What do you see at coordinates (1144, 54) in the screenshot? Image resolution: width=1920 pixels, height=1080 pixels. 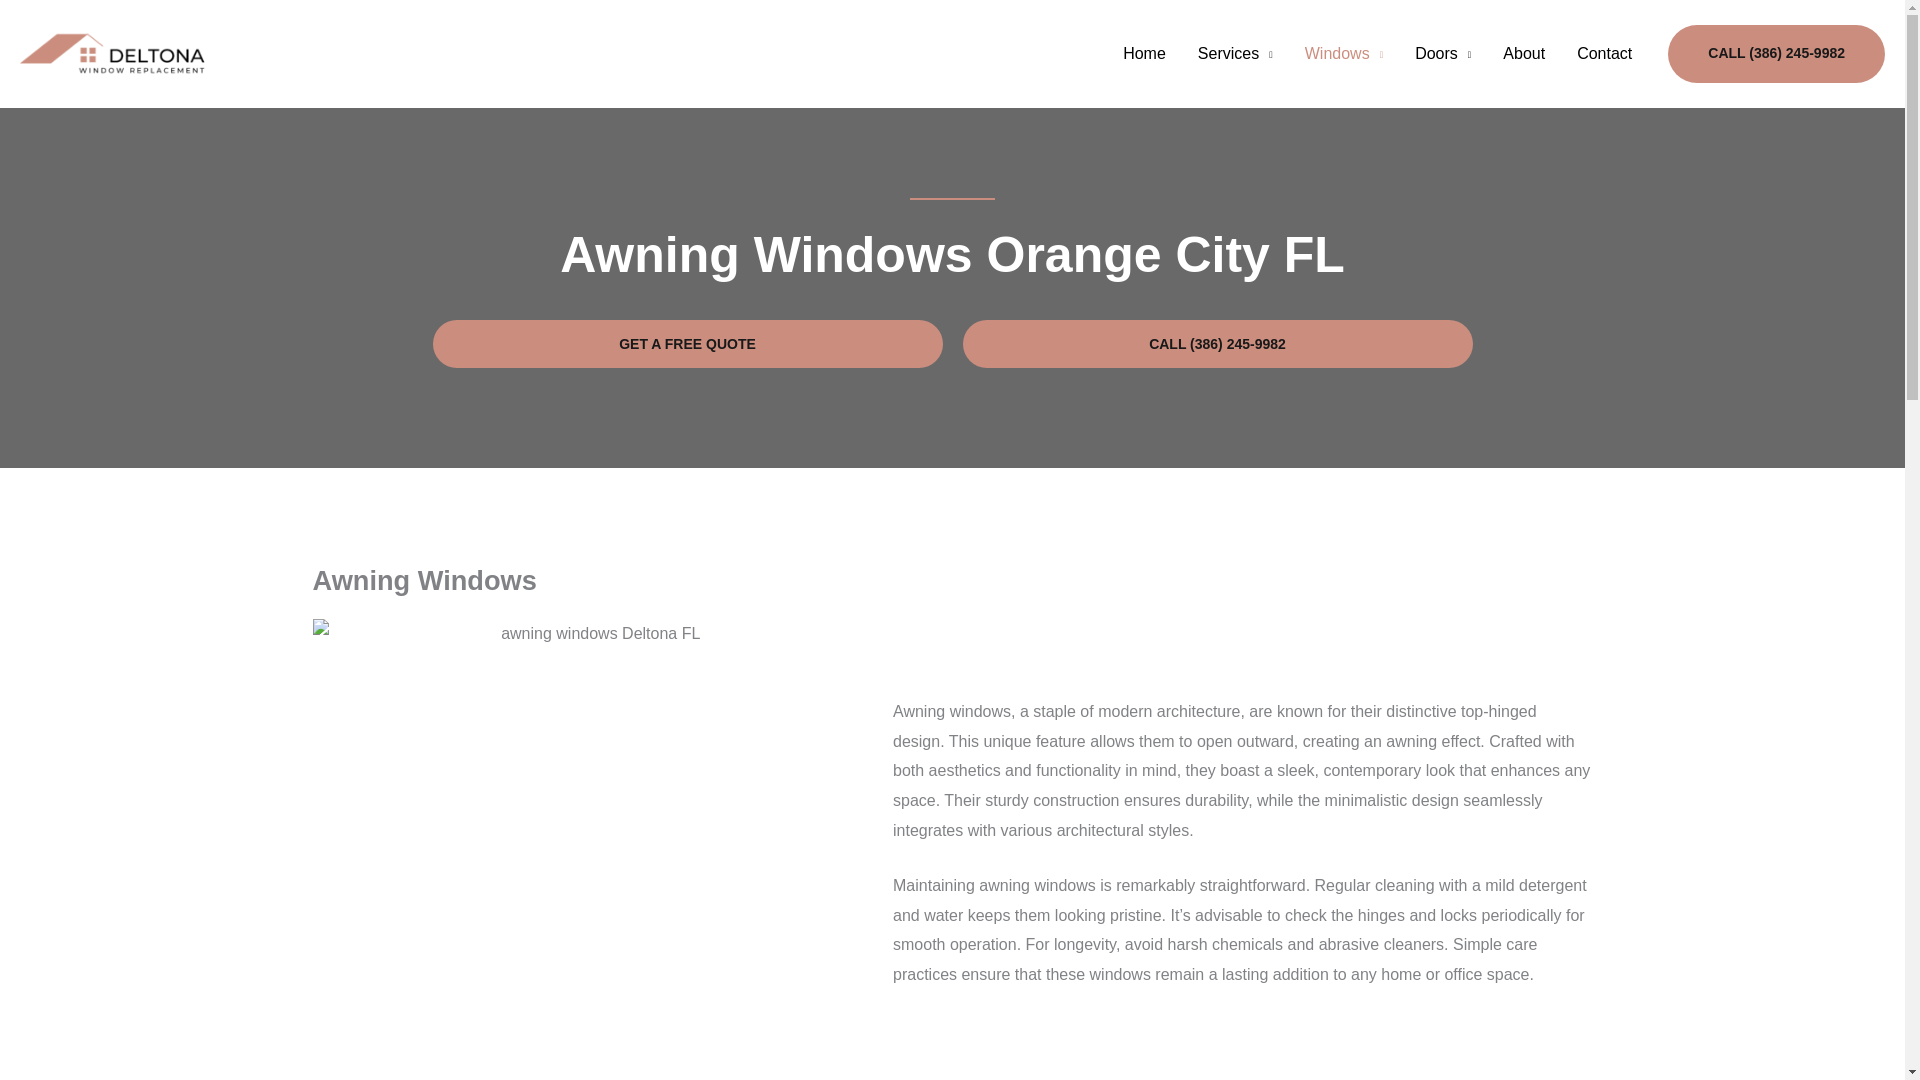 I see `Home` at bounding box center [1144, 54].